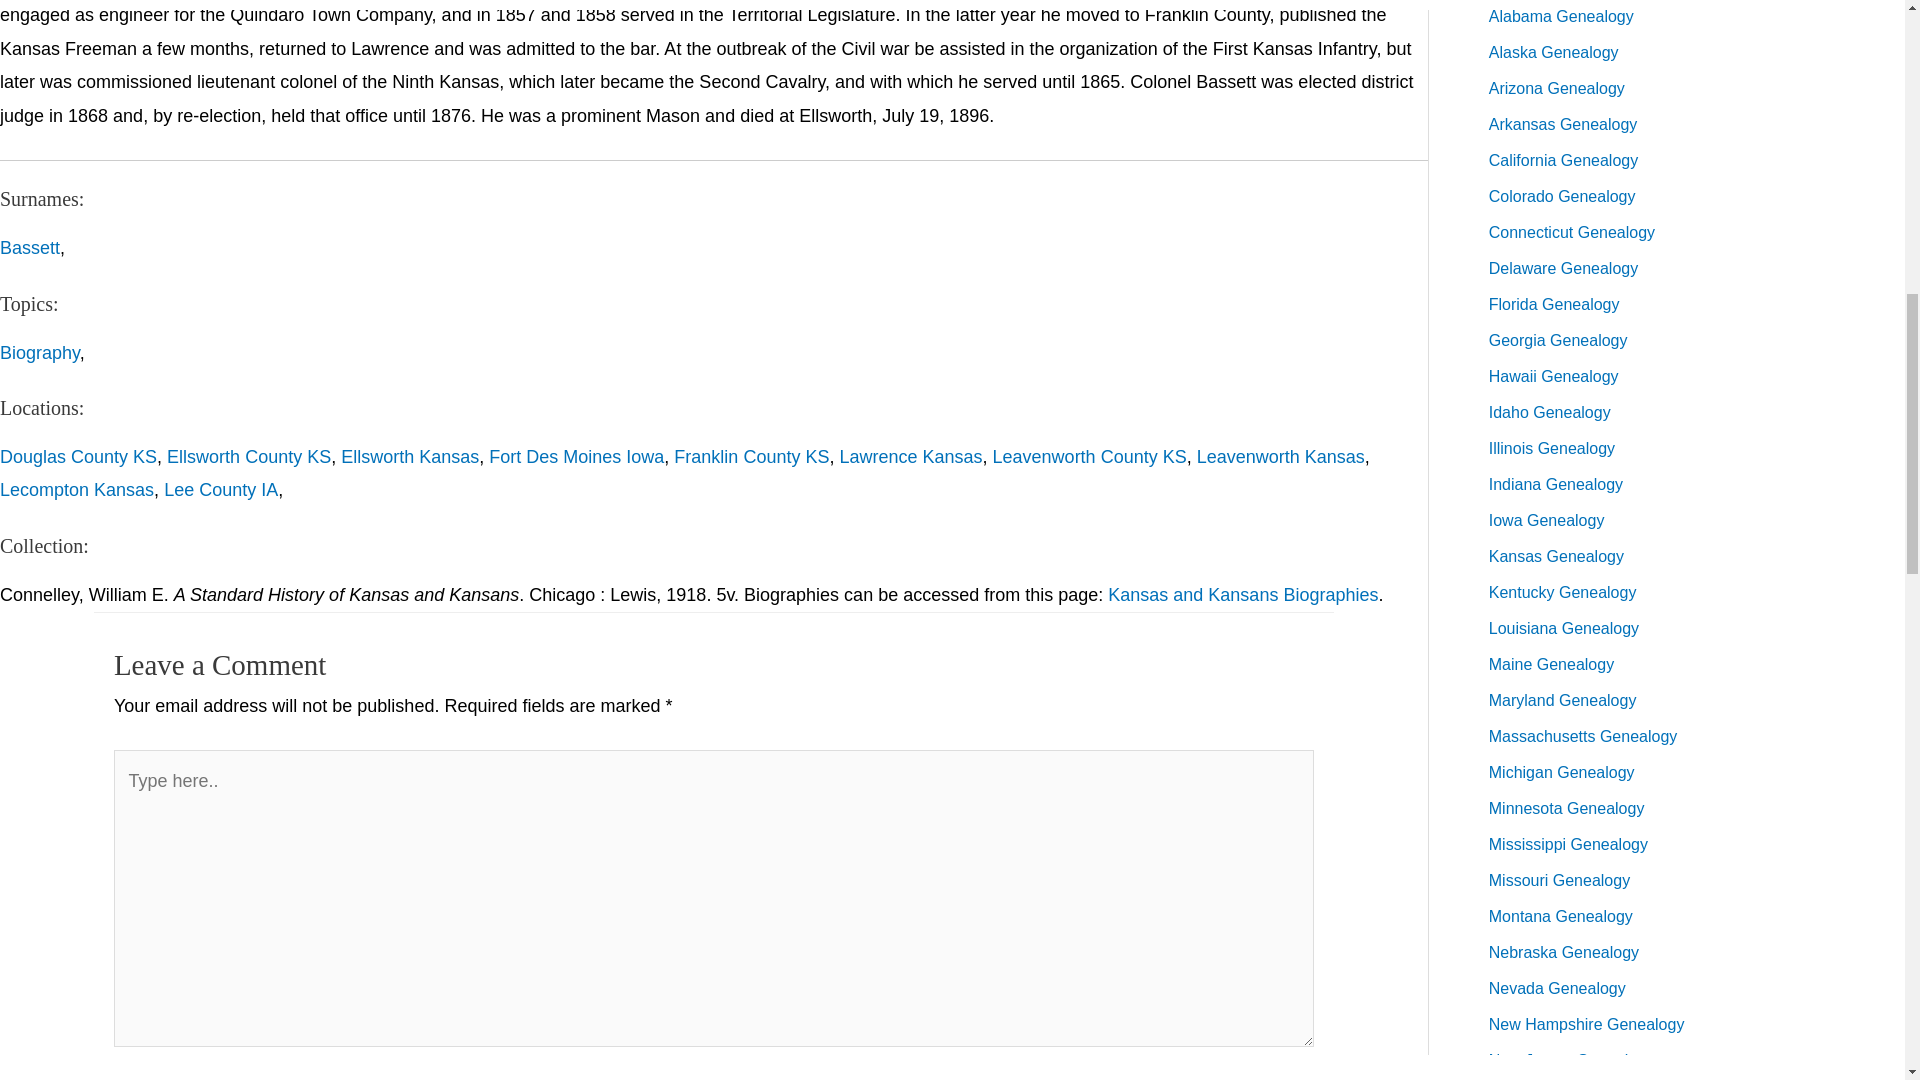 This screenshot has height=1080, width=1920. I want to click on Arizona Genealogy, so click(1556, 88).